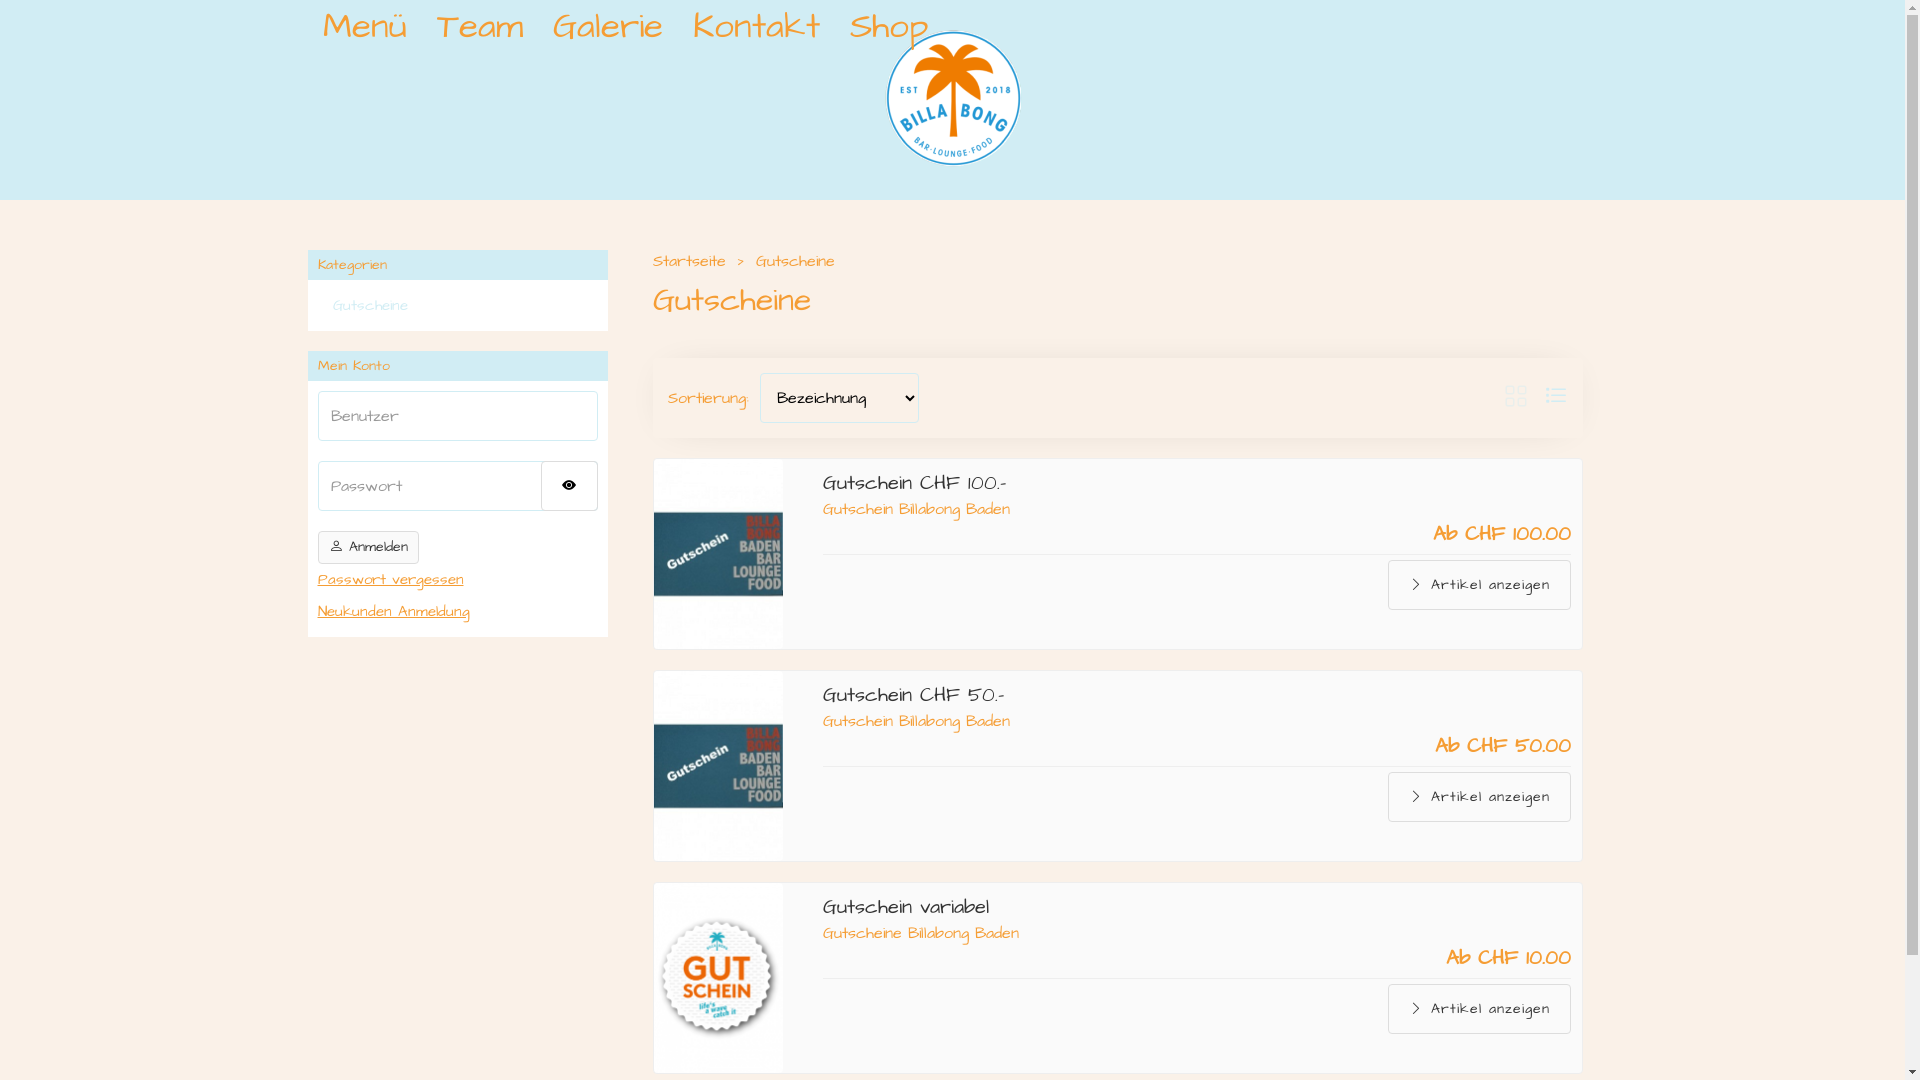  What do you see at coordinates (608, 27) in the screenshot?
I see `Galerie` at bounding box center [608, 27].